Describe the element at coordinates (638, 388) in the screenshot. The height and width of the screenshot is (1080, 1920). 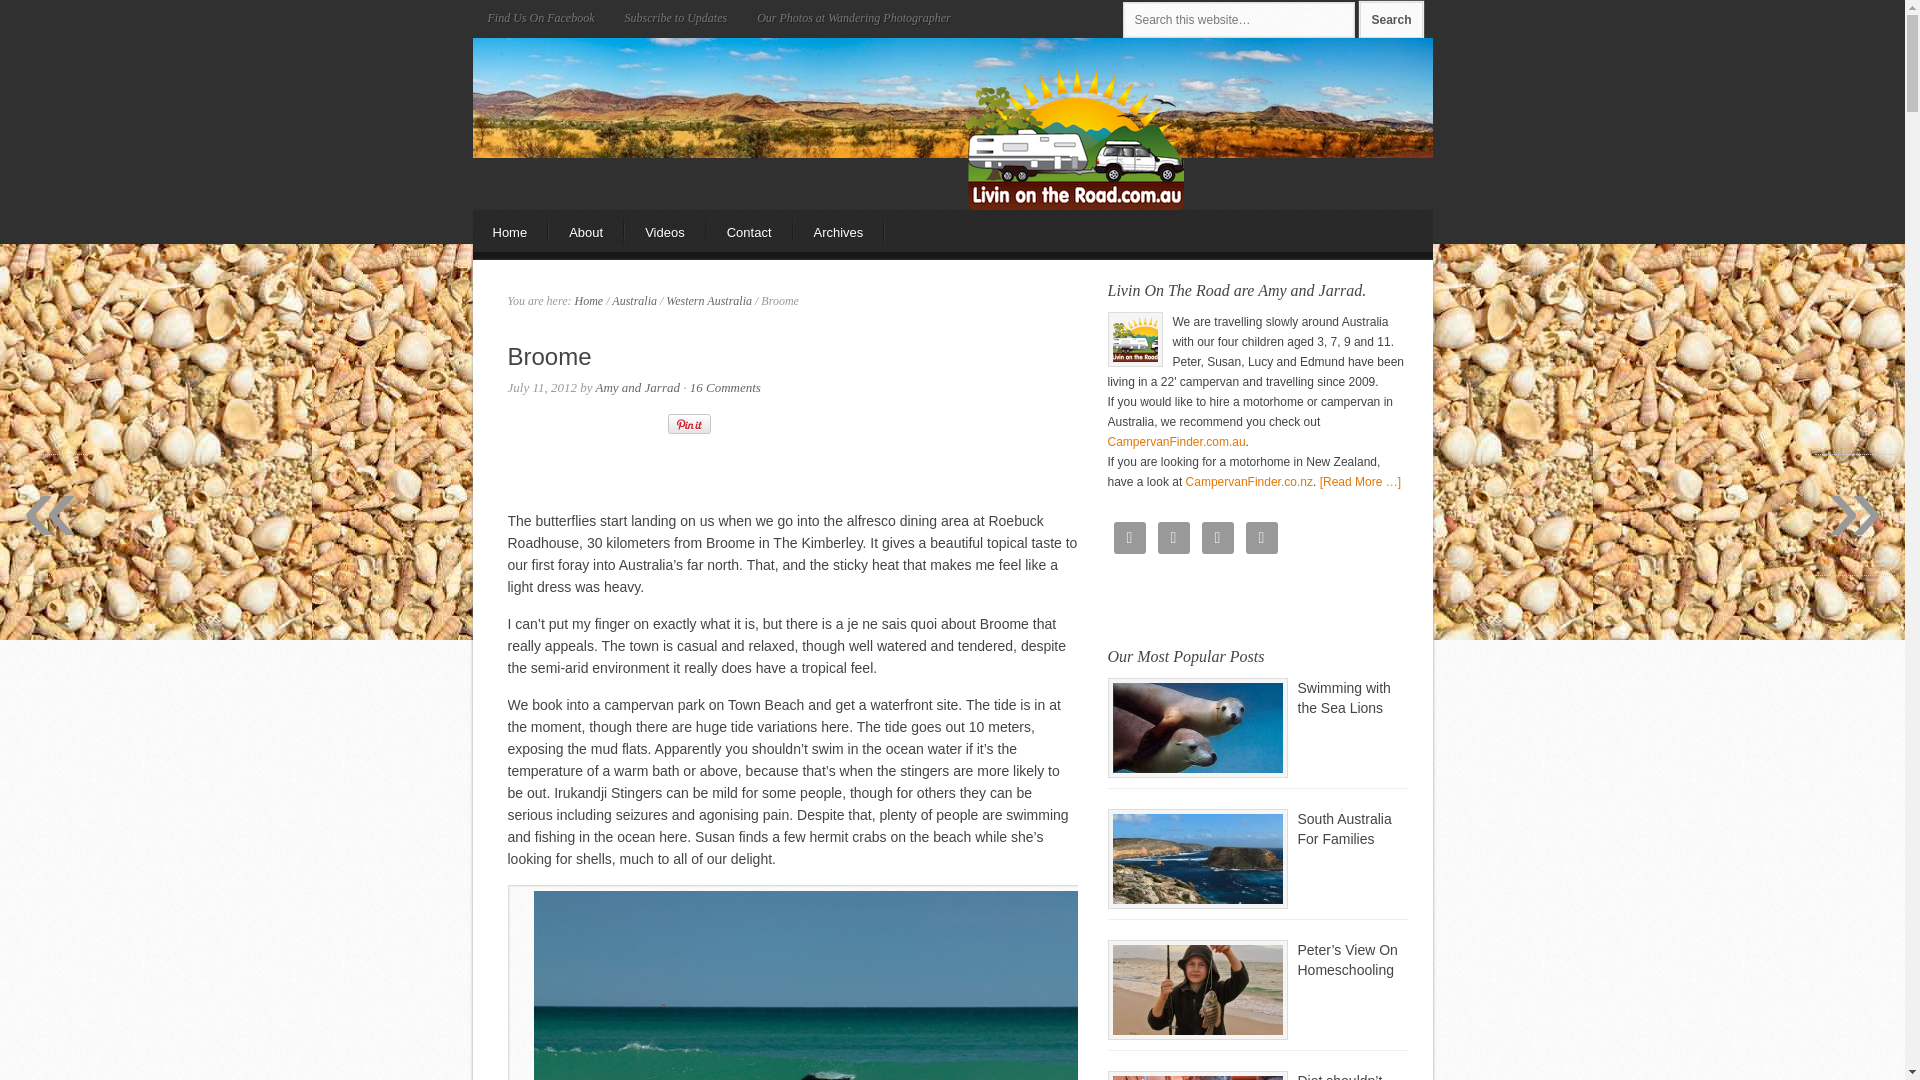
I see `Amy and Jarrad` at that location.